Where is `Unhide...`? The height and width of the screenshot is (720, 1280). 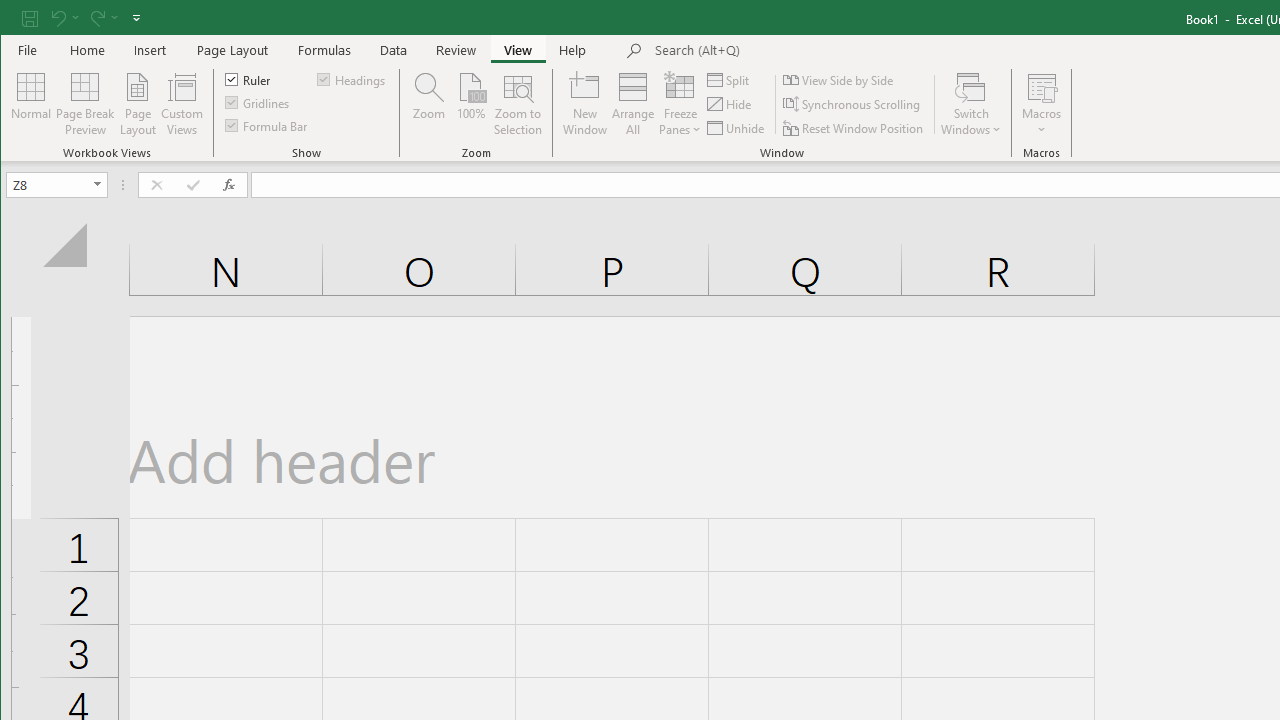
Unhide... is located at coordinates (737, 128).